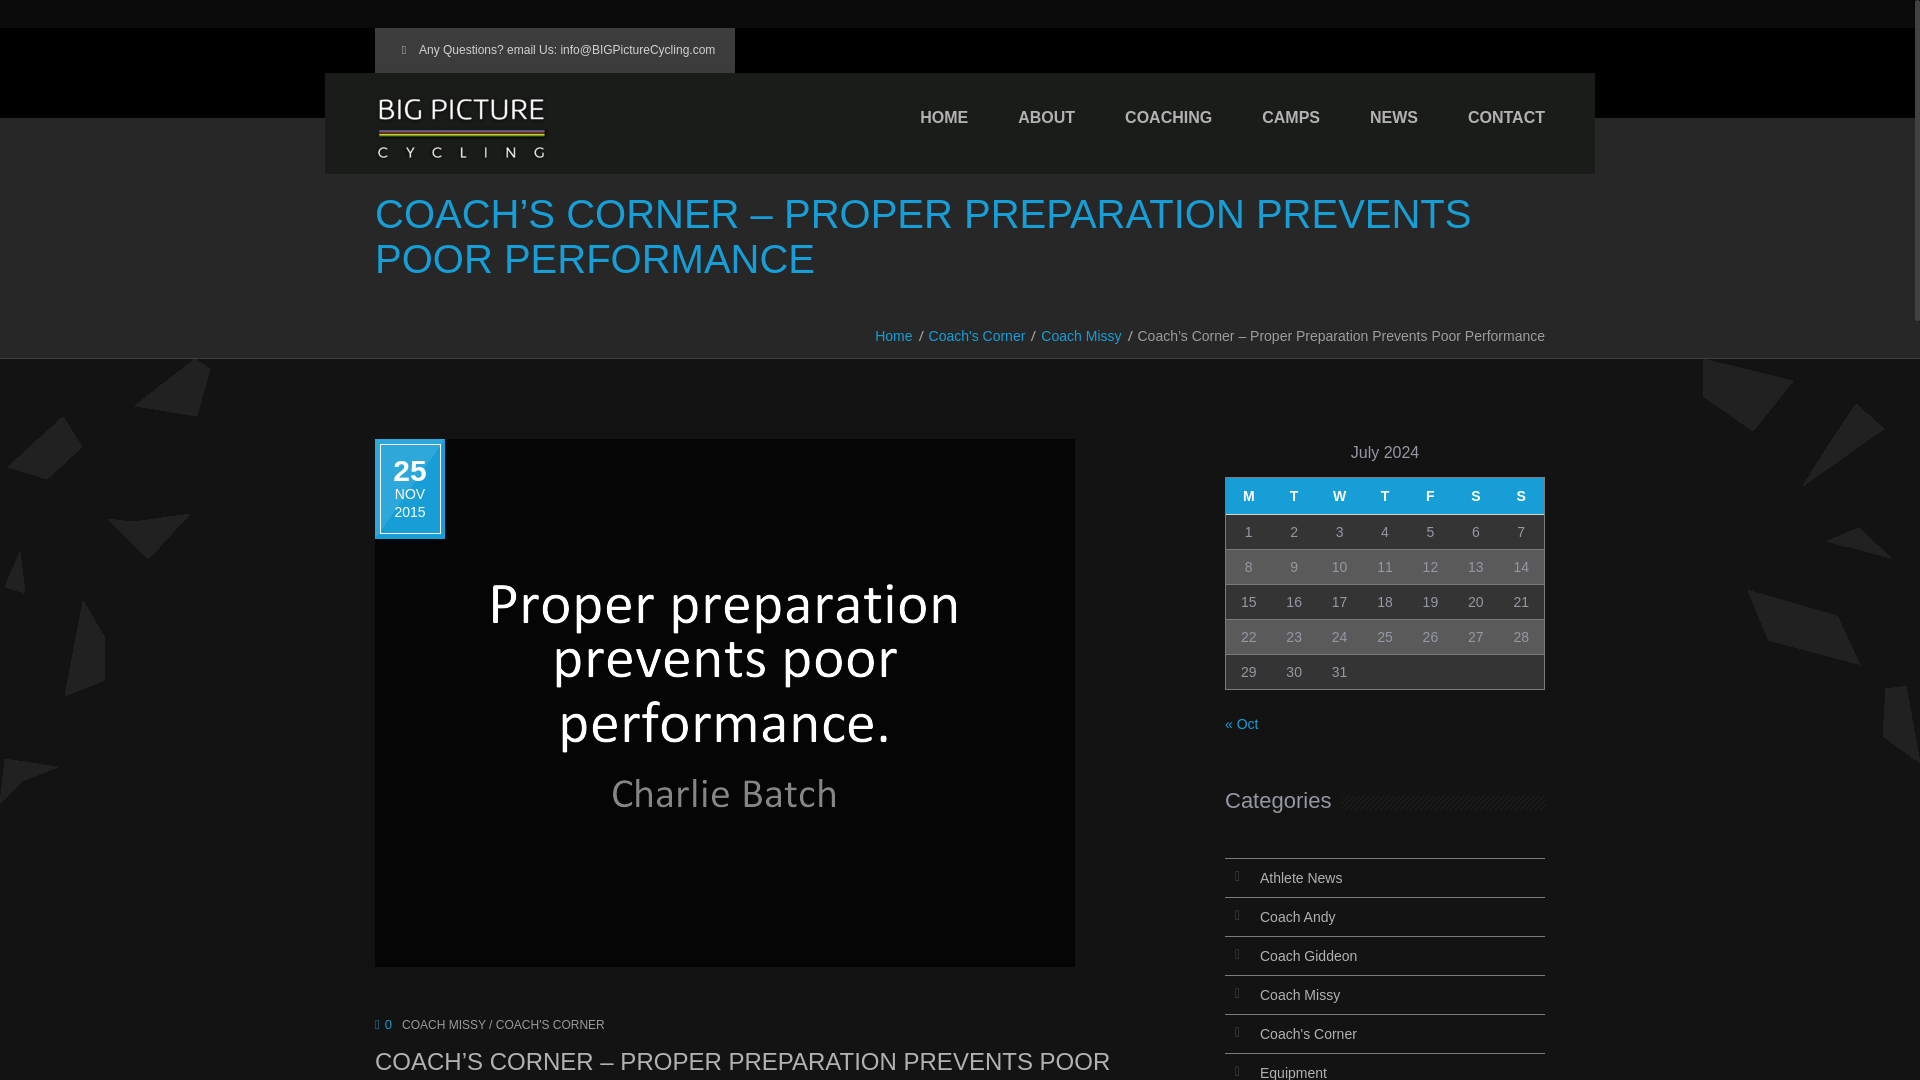  Describe the element at coordinates (382, 1024) in the screenshot. I see `0` at that location.